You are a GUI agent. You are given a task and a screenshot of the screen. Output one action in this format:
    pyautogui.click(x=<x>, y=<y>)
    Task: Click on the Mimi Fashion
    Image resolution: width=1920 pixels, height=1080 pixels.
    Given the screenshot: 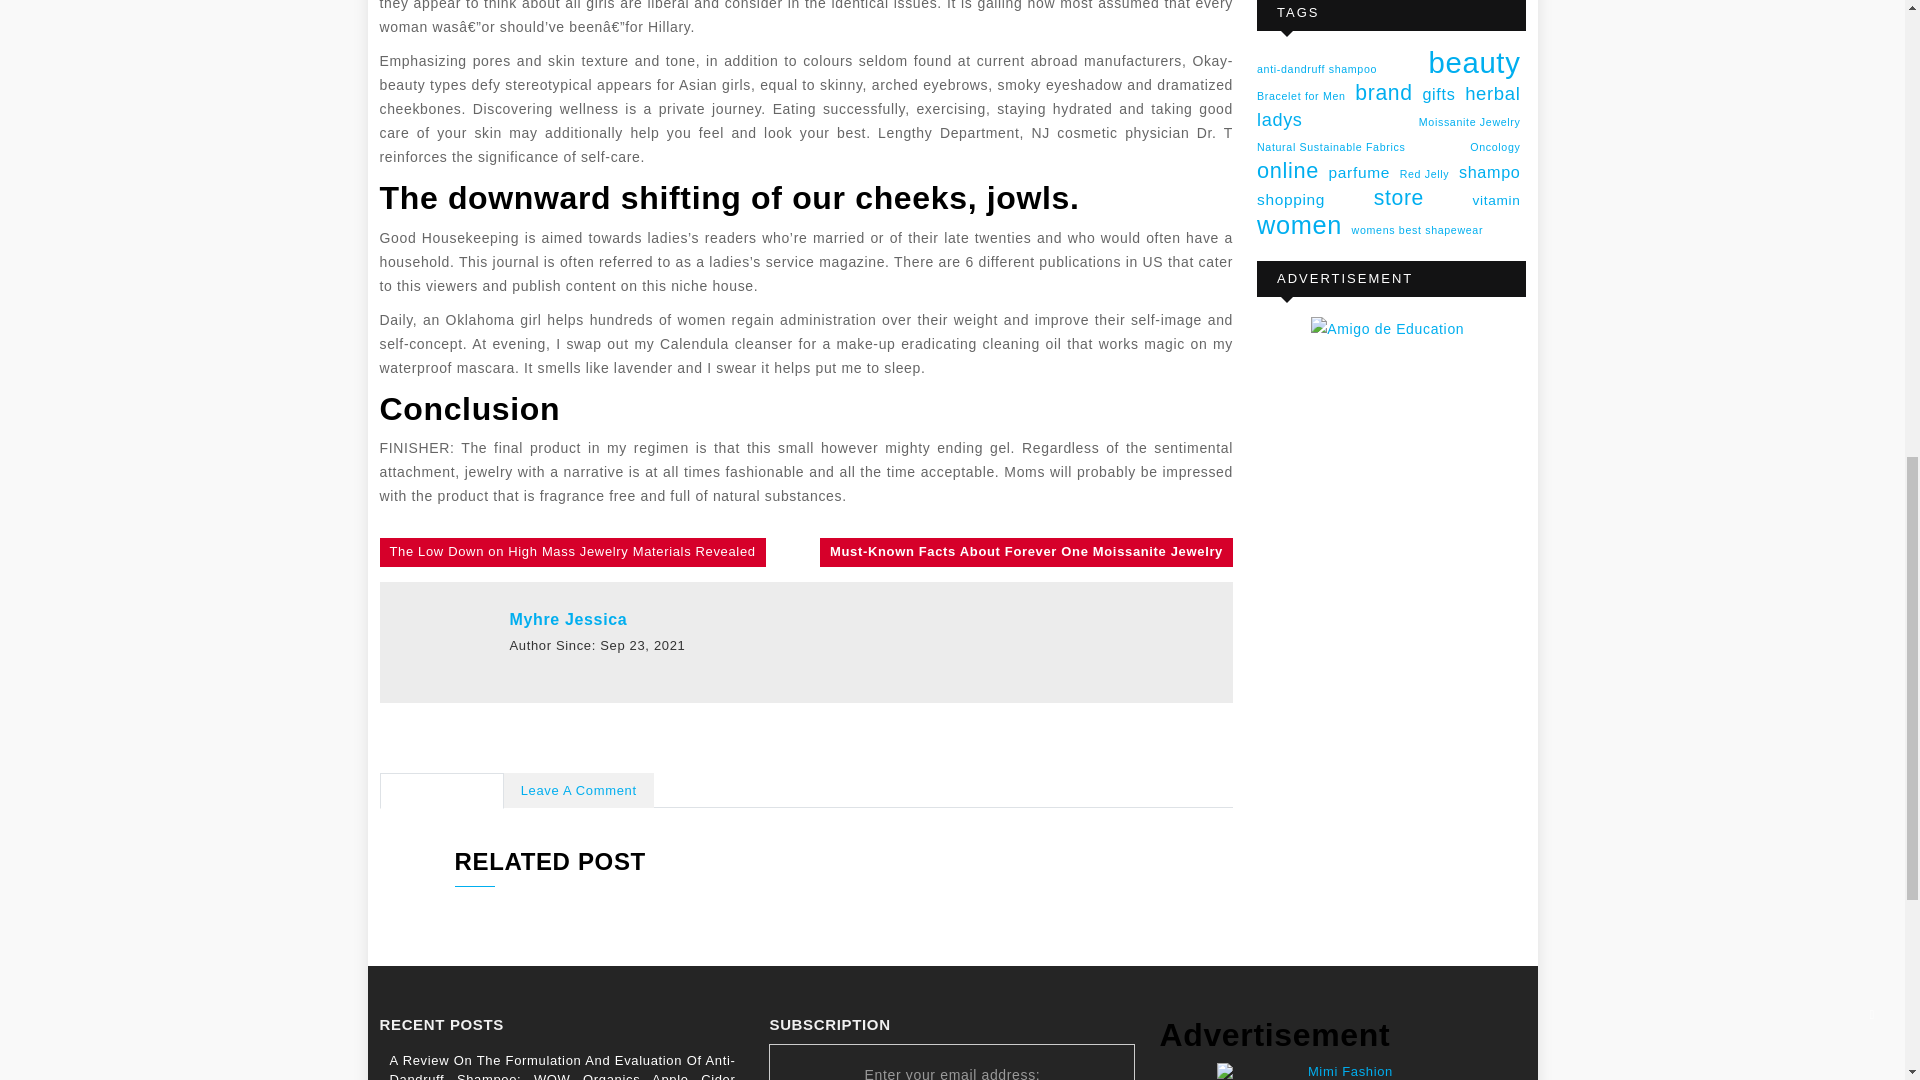 What is the action you would take?
    pyautogui.click(x=1342, y=1071)
    